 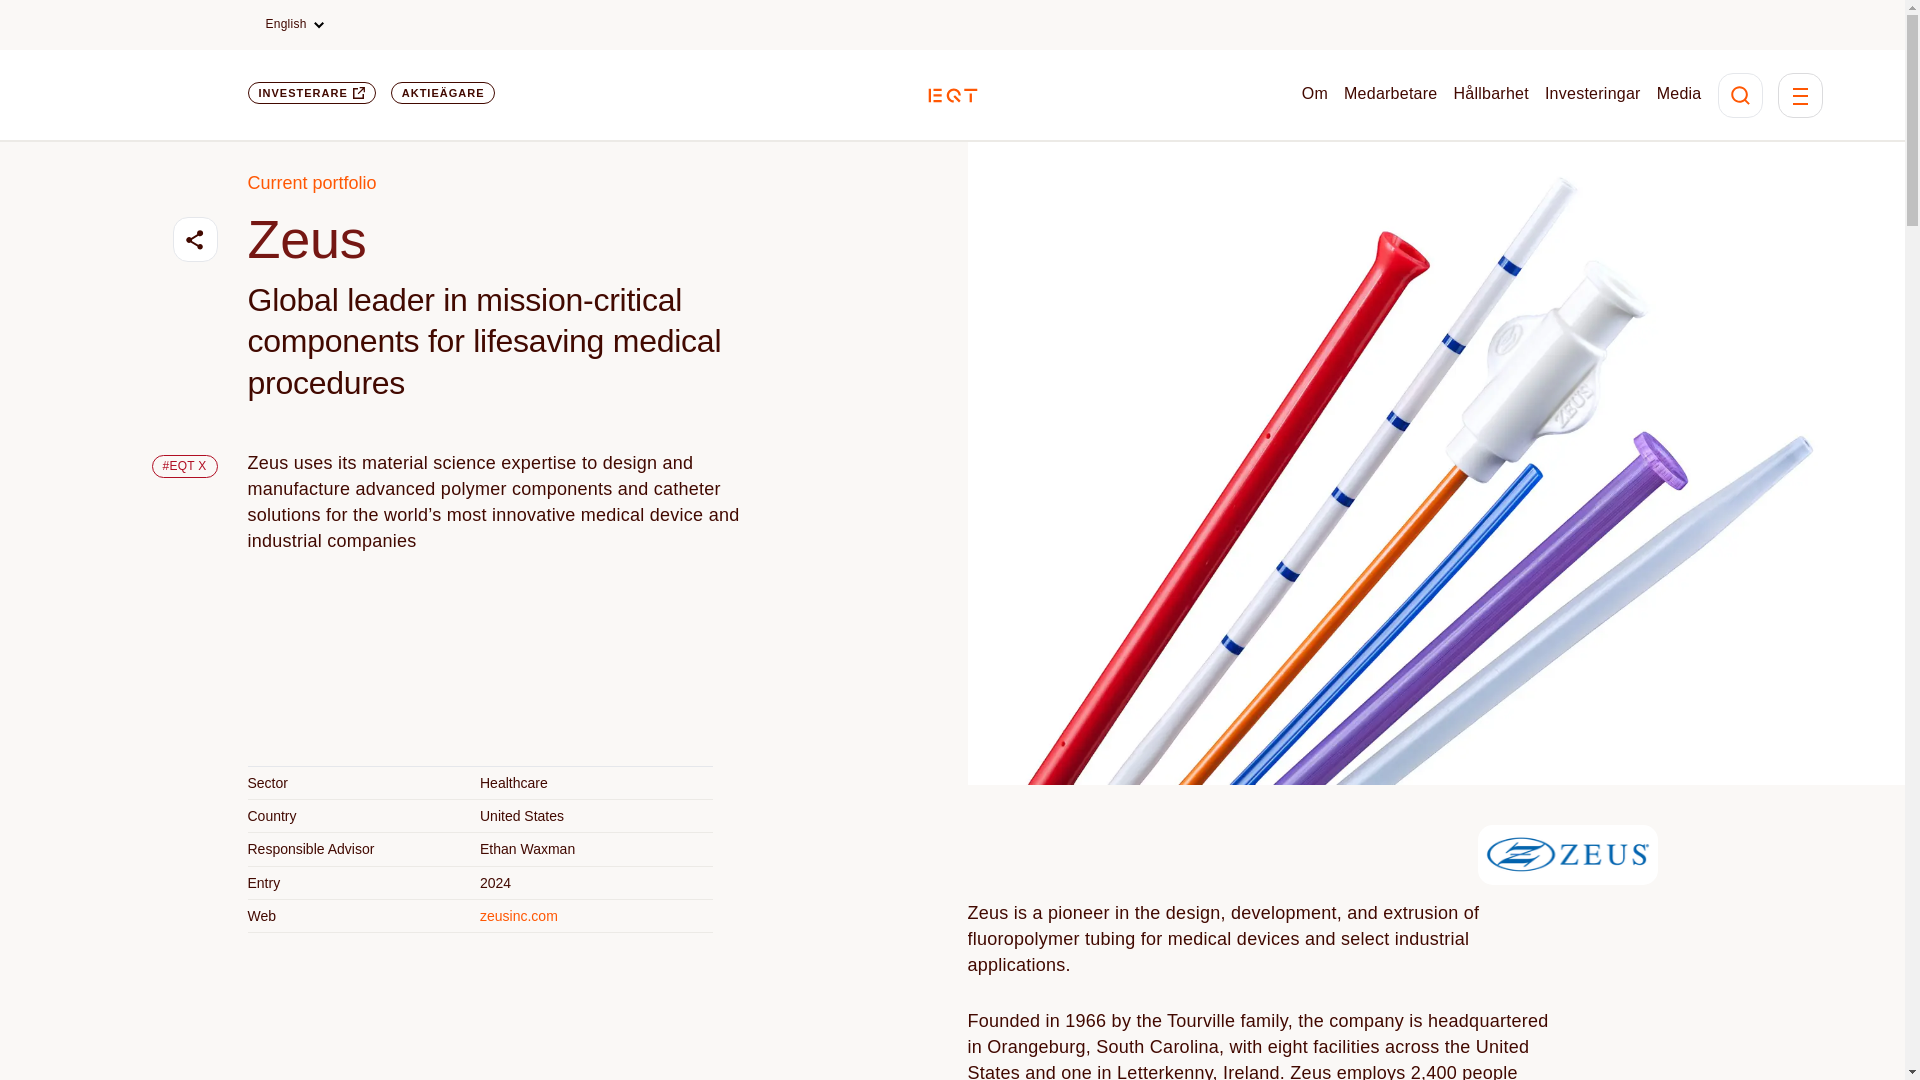 What do you see at coordinates (1678, 94) in the screenshot?
I see `Media` at bounding box center [1678, 94].